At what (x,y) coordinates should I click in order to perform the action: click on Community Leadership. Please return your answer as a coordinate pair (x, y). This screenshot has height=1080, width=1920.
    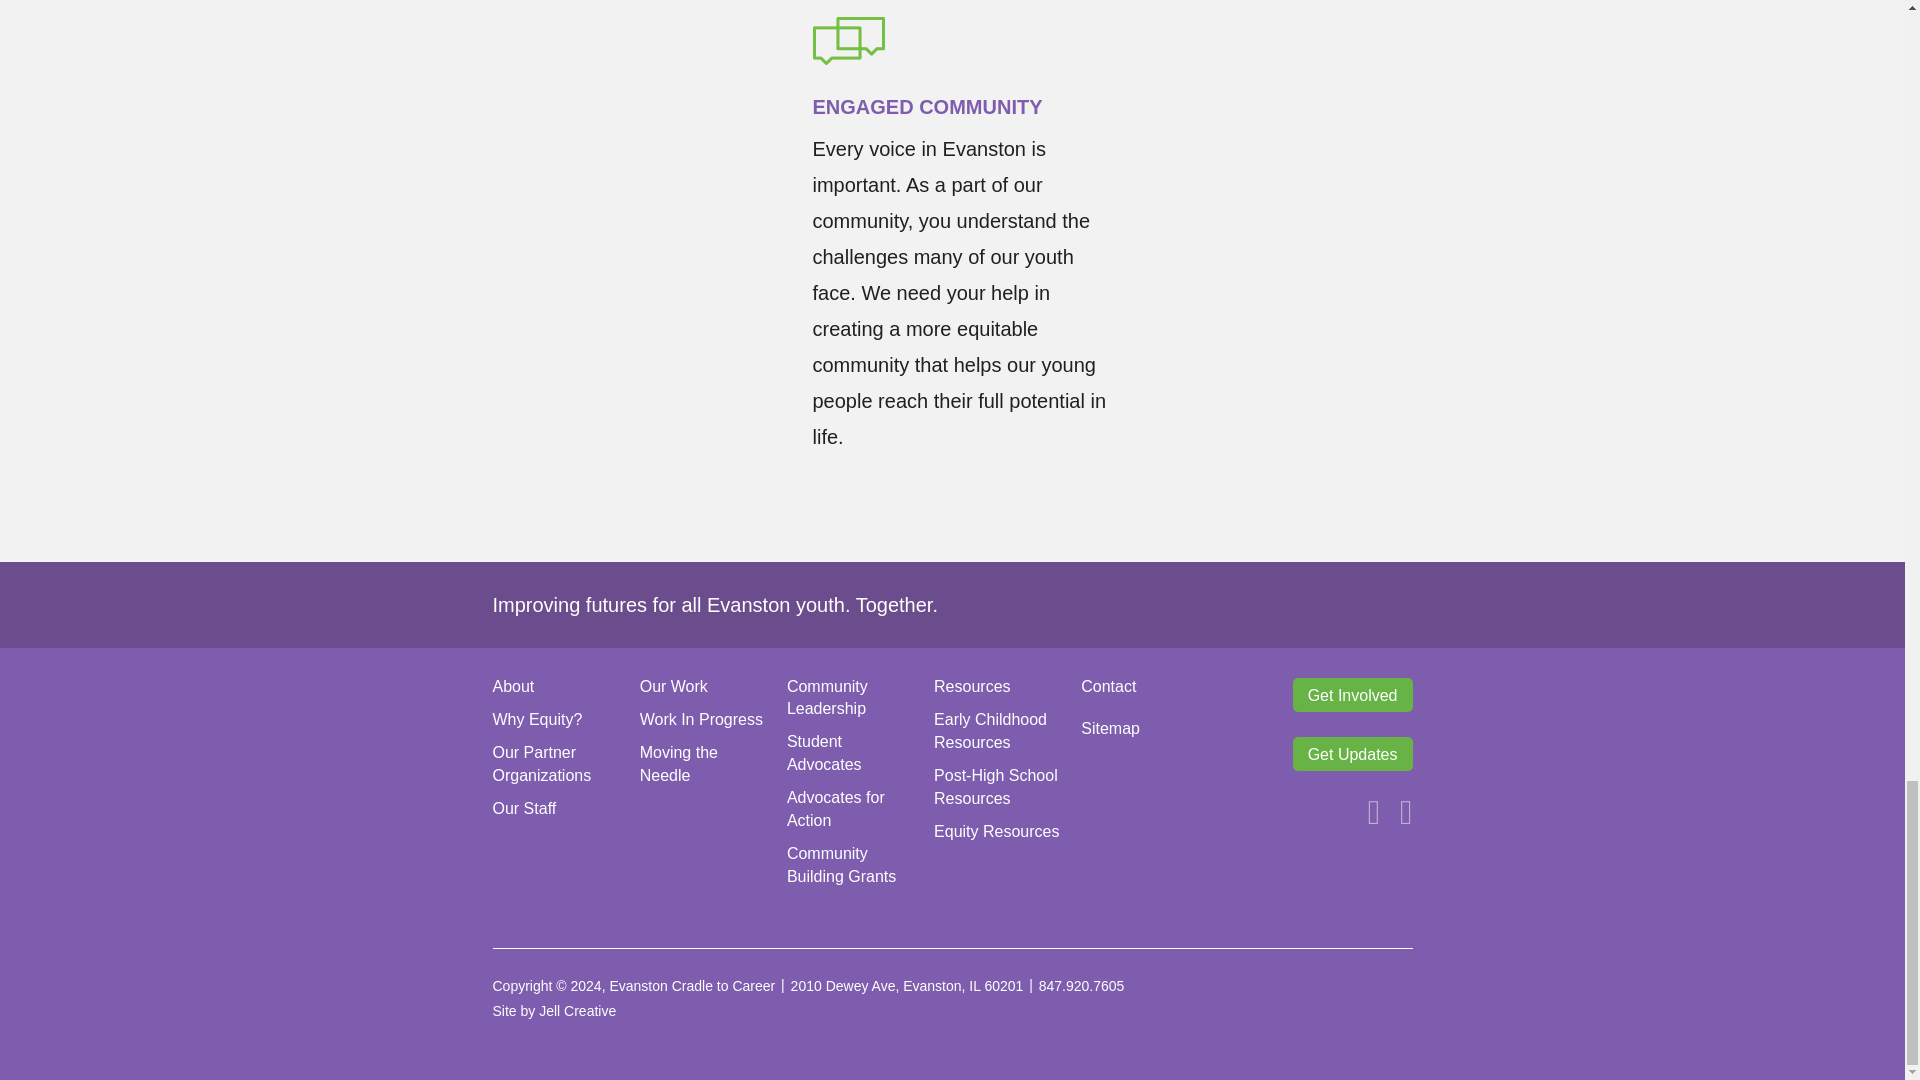
    Looking at the image, I should click on (850, 703).